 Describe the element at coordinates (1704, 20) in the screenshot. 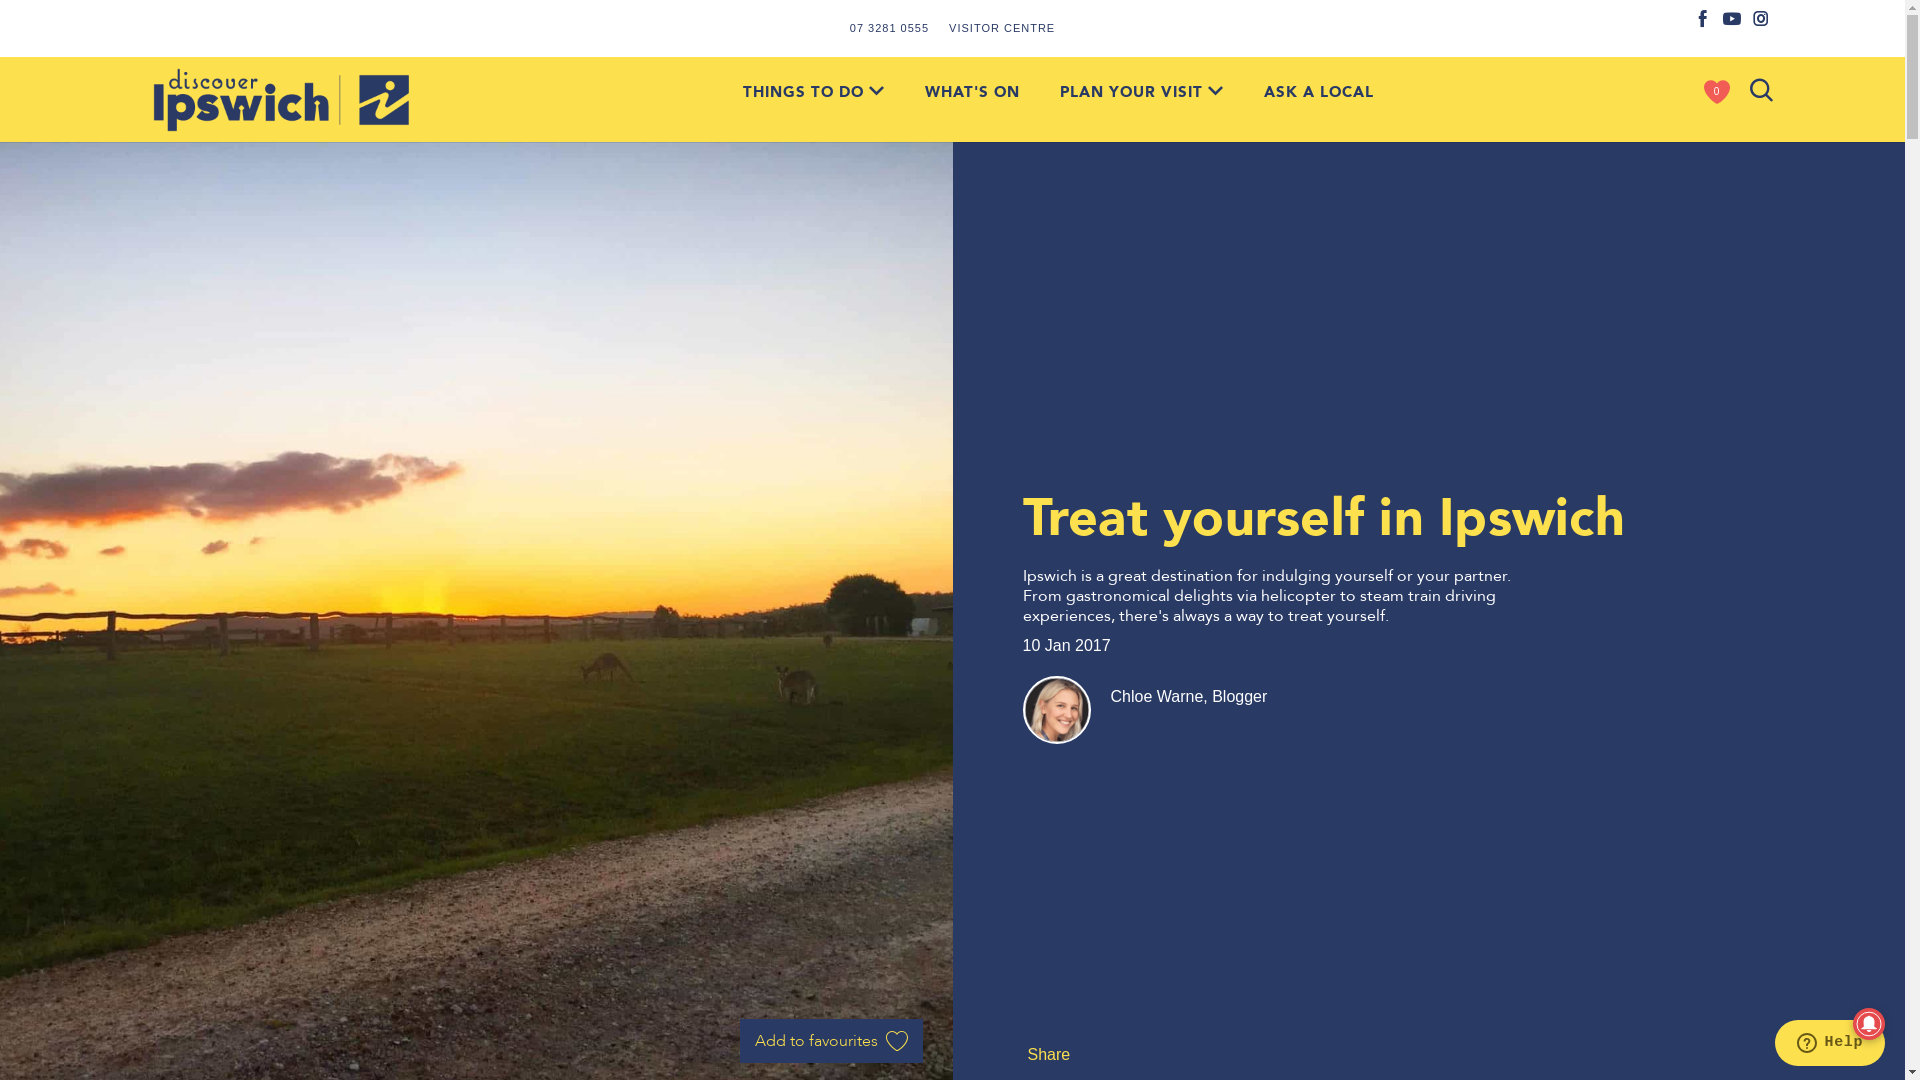

I see `Like us on Facebook` at that location.